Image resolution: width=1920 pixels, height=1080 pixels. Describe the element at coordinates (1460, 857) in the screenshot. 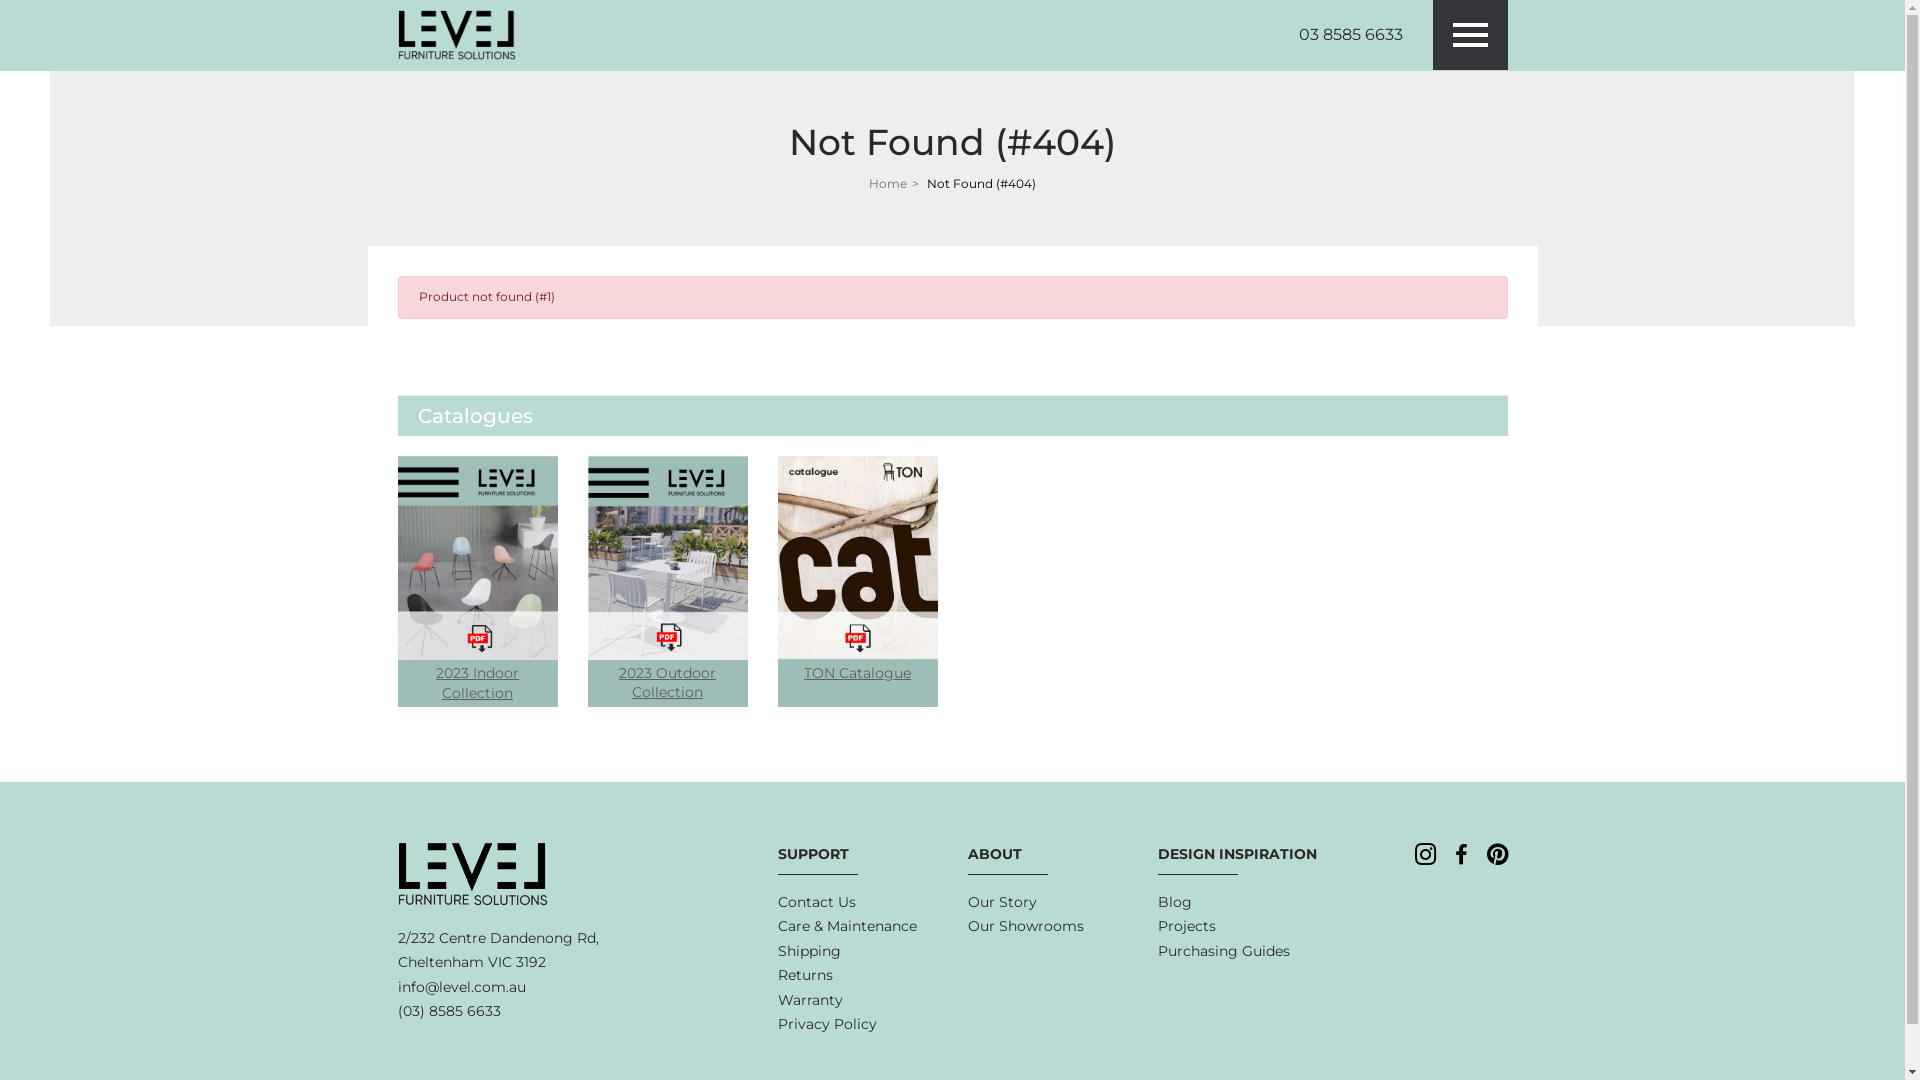

I see `Facebook` at that location.